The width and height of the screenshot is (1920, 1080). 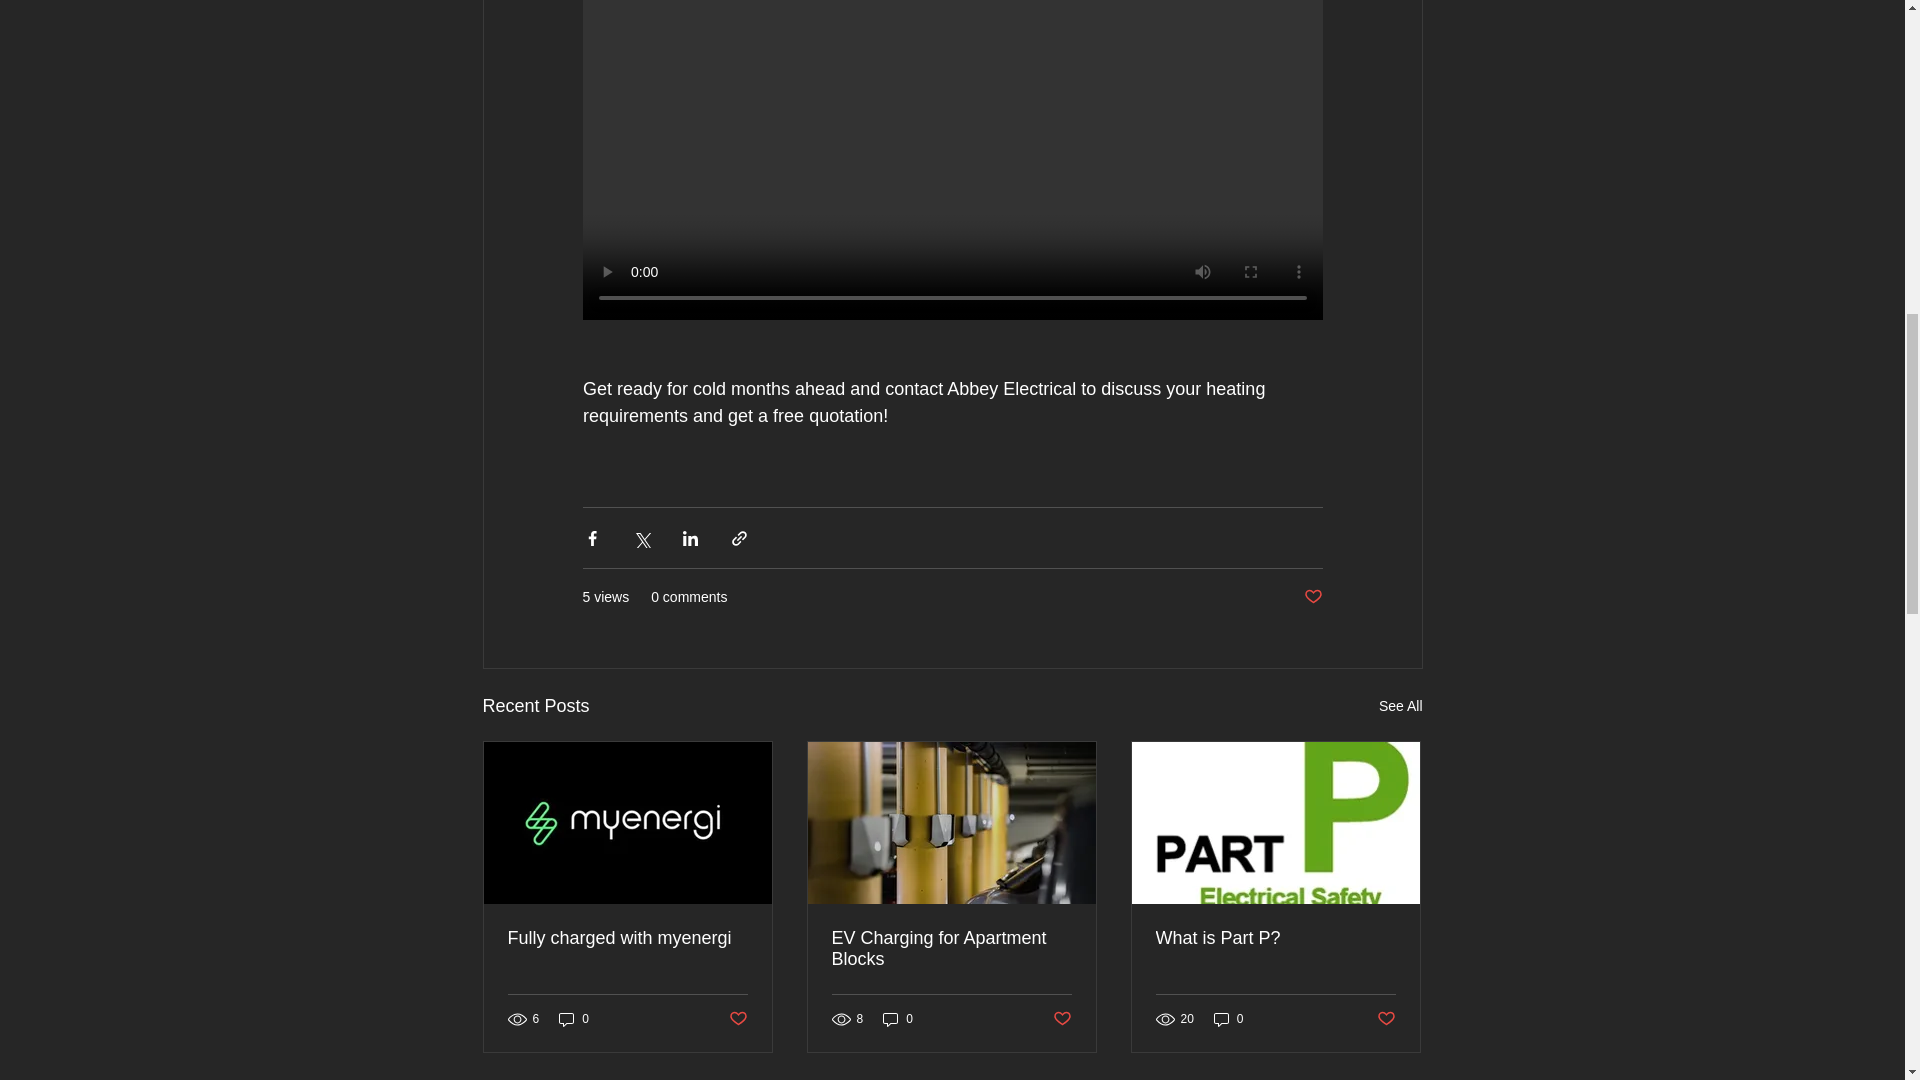 What do you see at coordinates (1312, 598) in the screenshot?
I see `Post not marked as liked` at bounding box center [1312, 598].